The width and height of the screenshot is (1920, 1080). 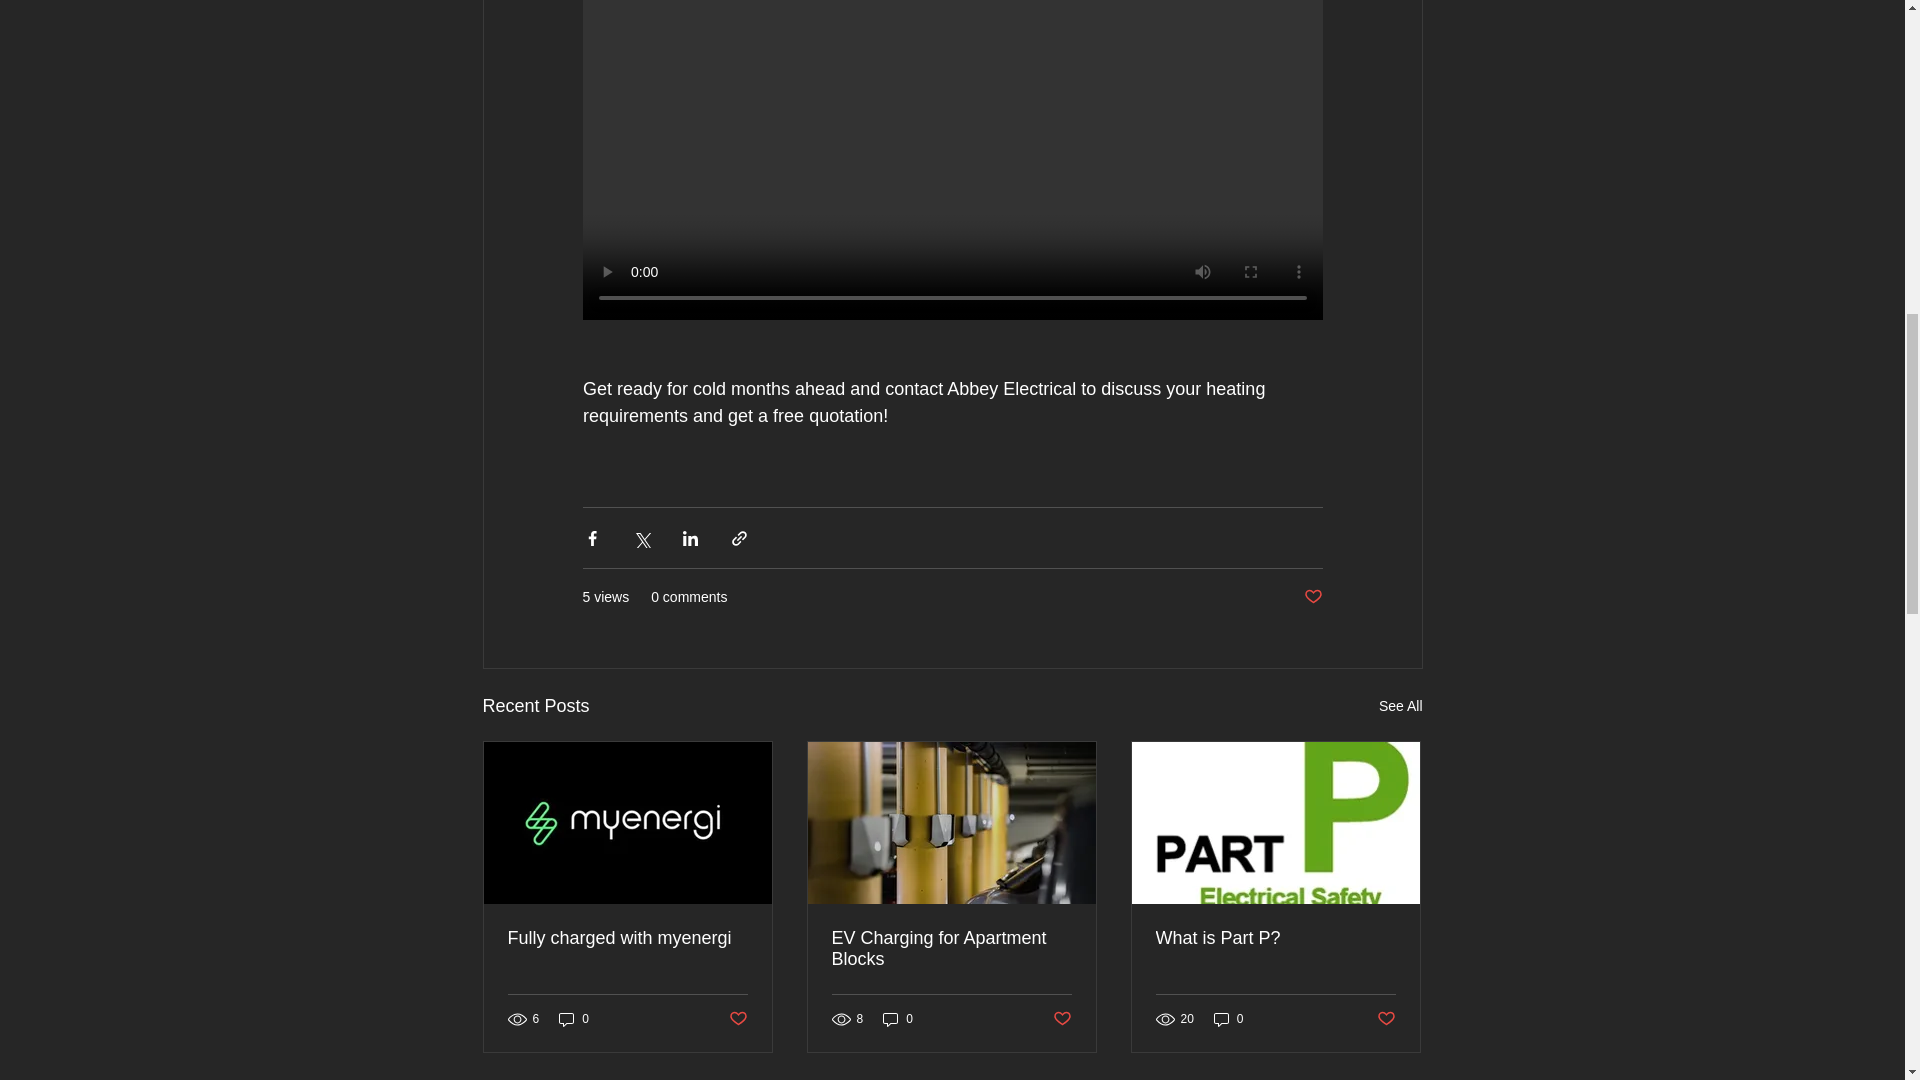 What do you see at coordinates (1312, 598) in the screenshot?
I see `Post not marked as liked` at bounding box center [1312, 598].